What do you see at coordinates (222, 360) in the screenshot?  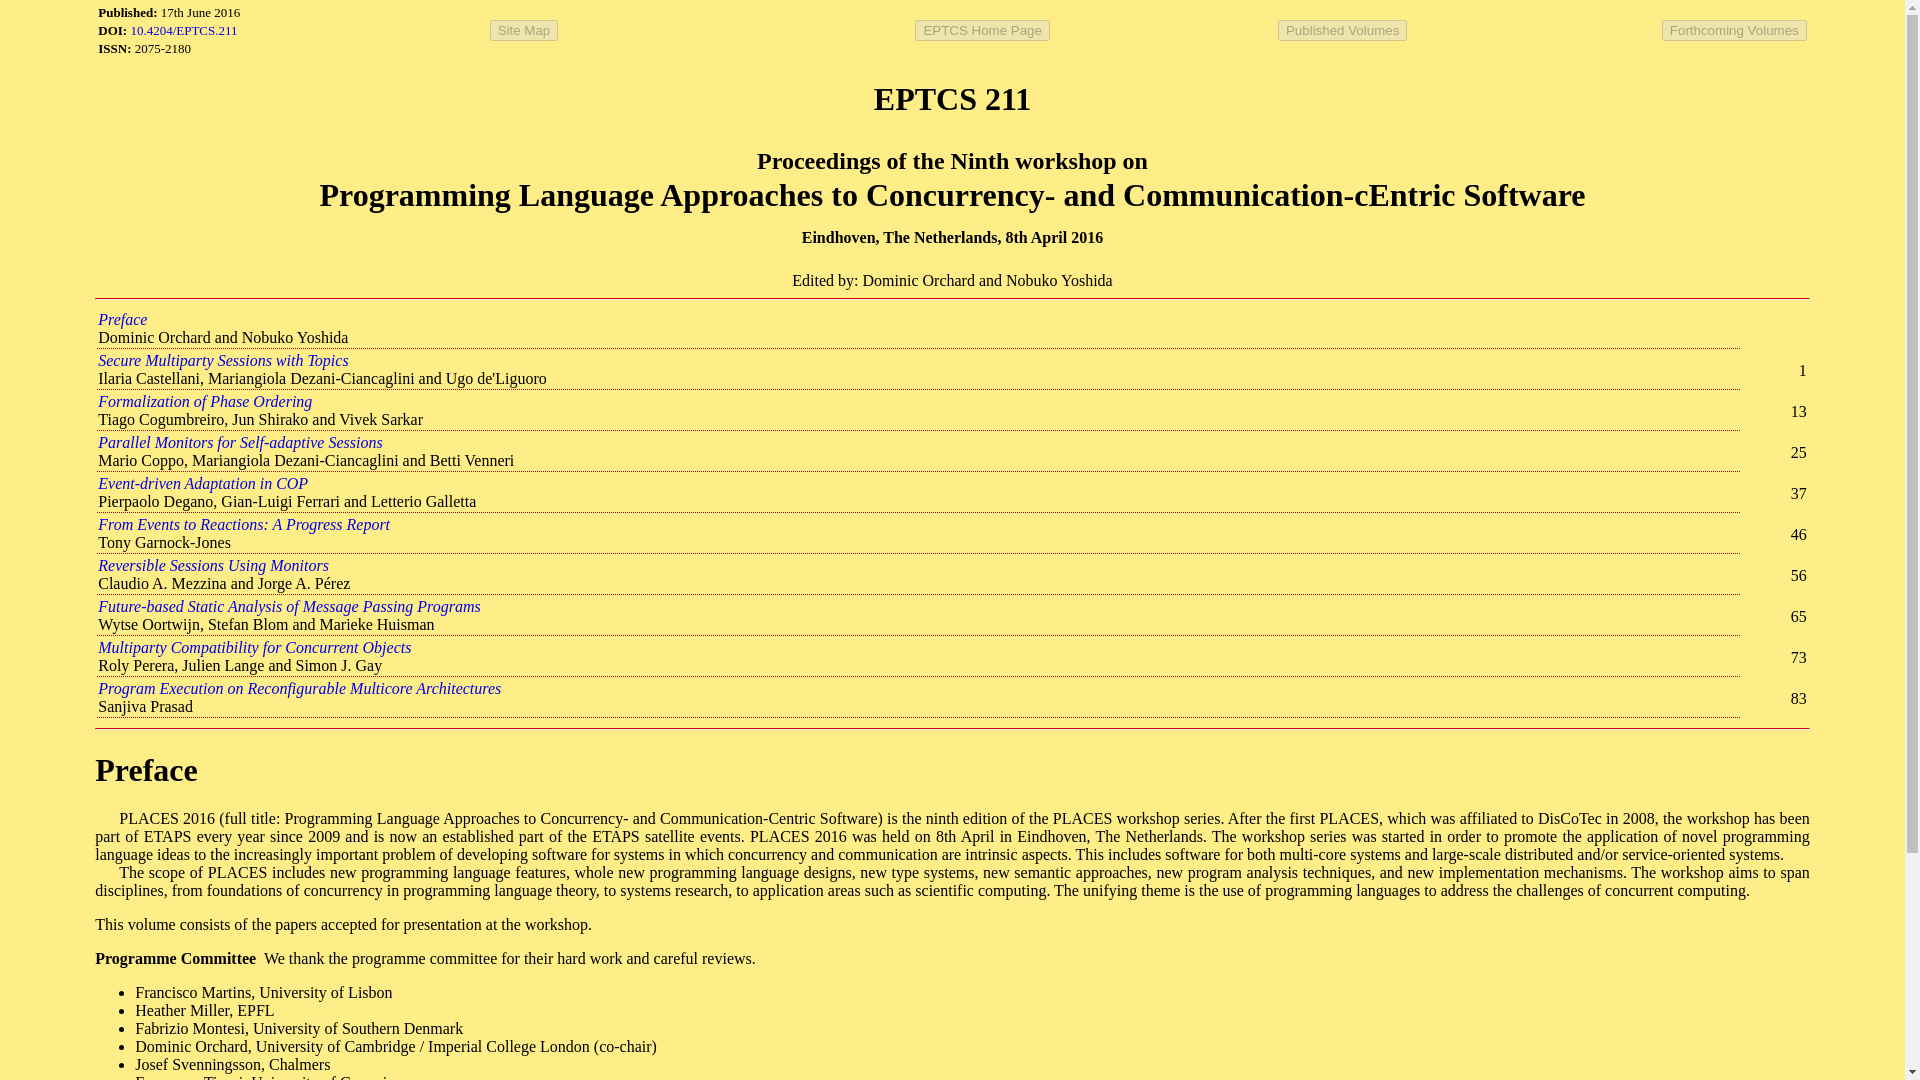 I see `Secure Multiparty Sessions with Topics` at bounding box center [222, 360].